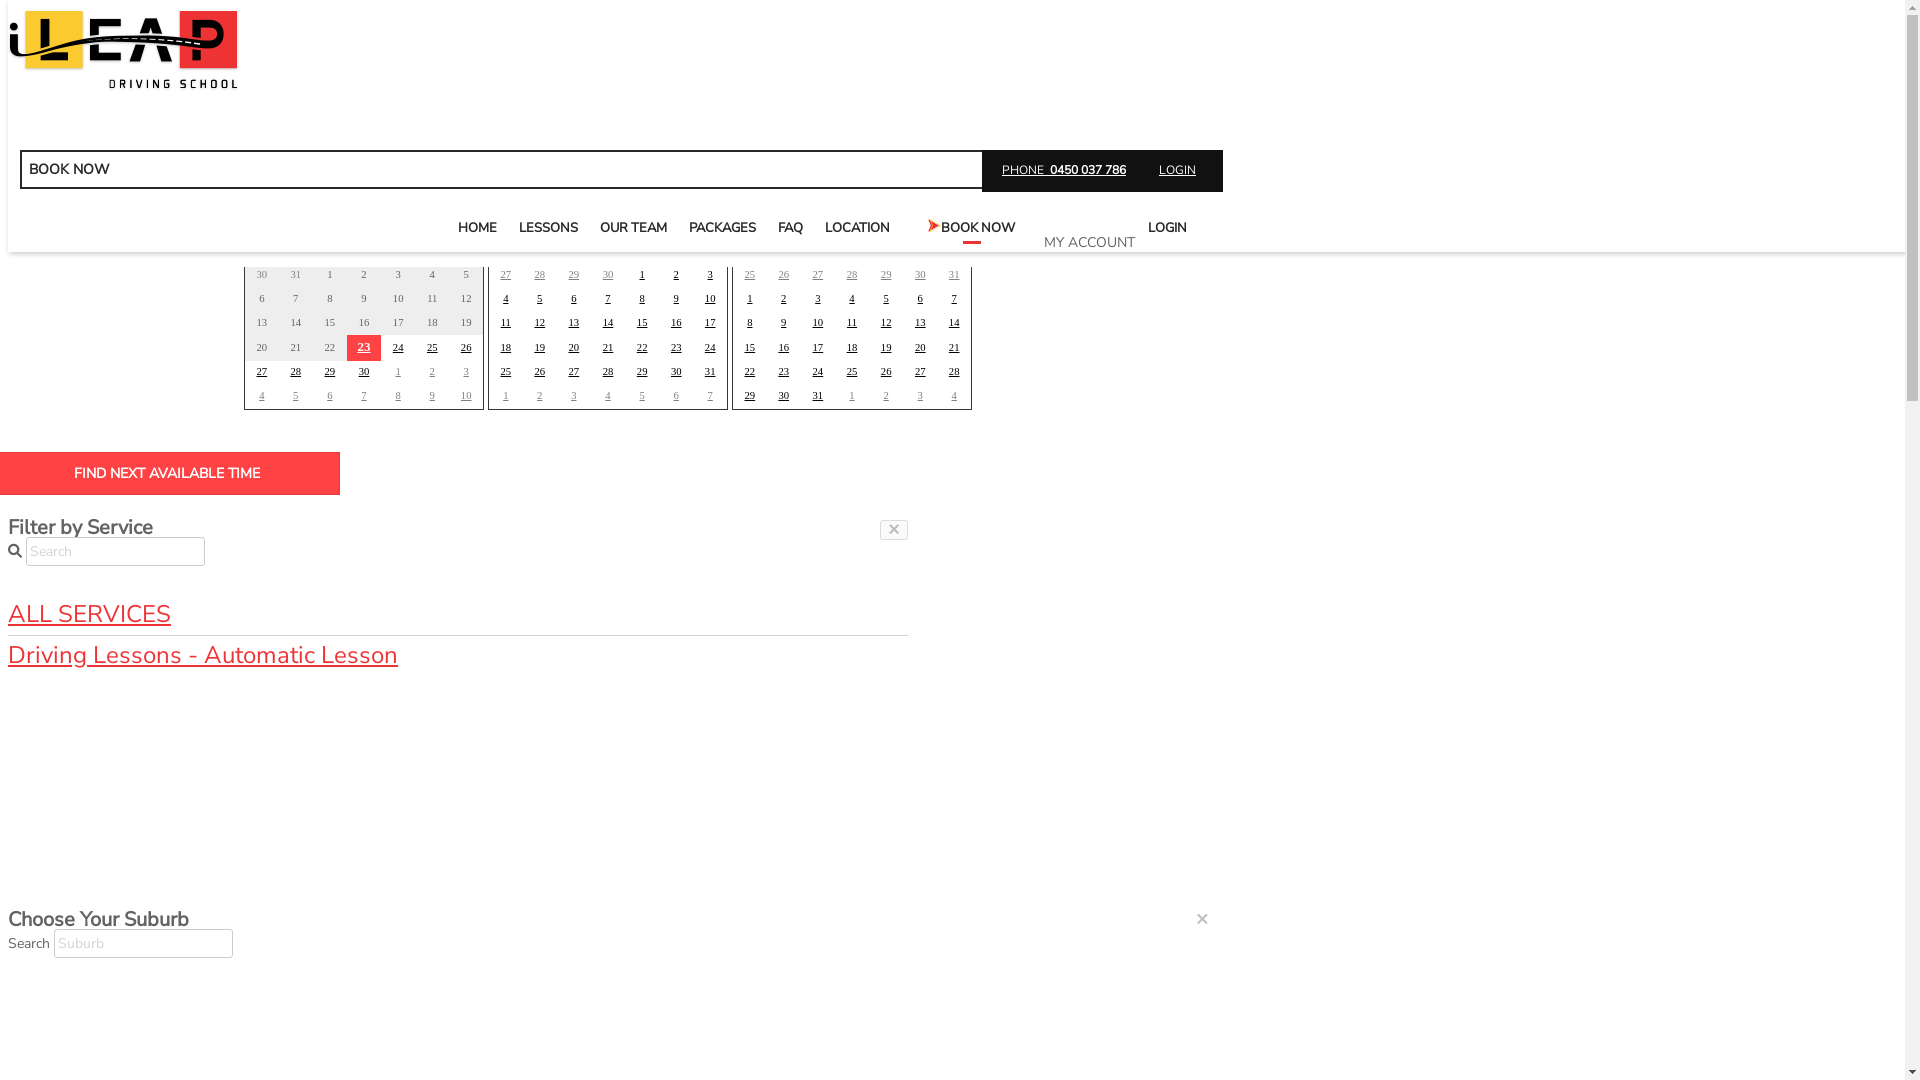 Image resolution: width=1920 pixels, height=1080 pixels. I want to click on 9, so click(676, 298).